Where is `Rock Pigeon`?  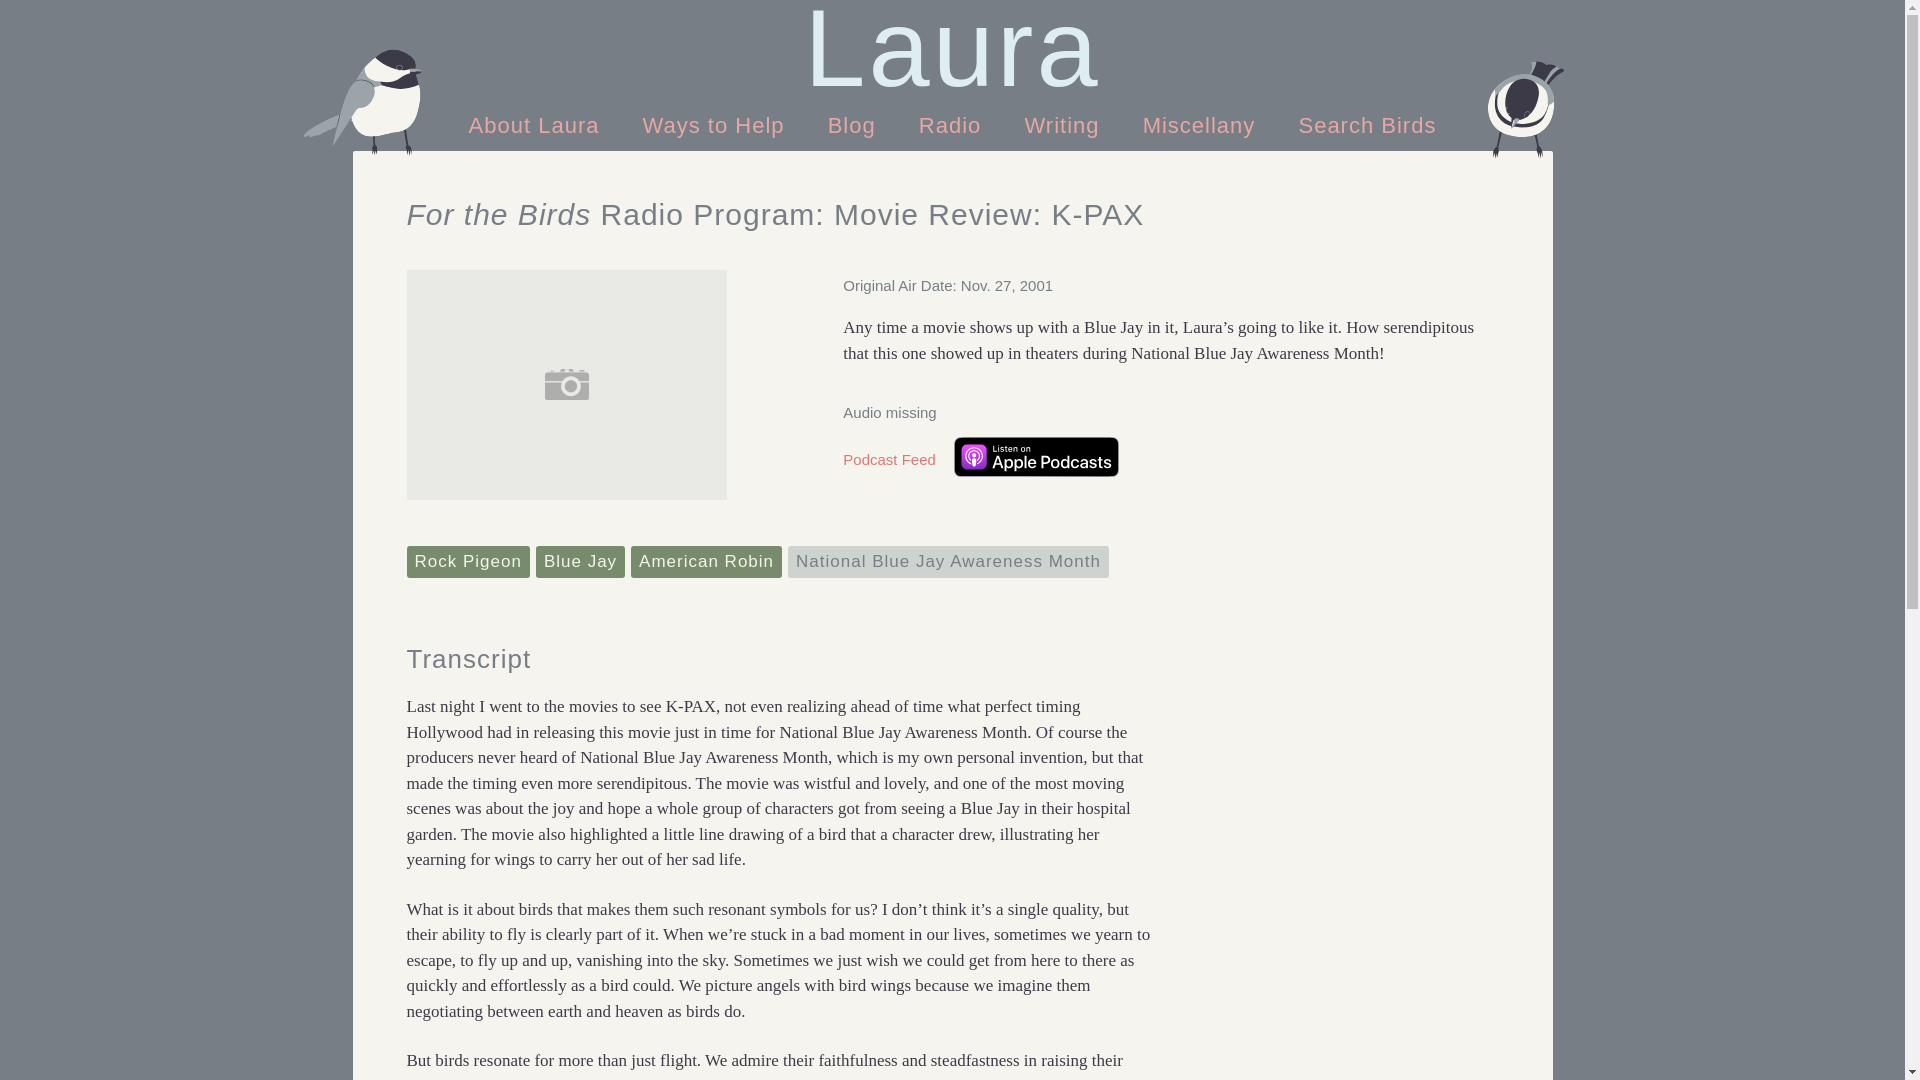
Rock Pigeon is located at coordinates (467, 562).